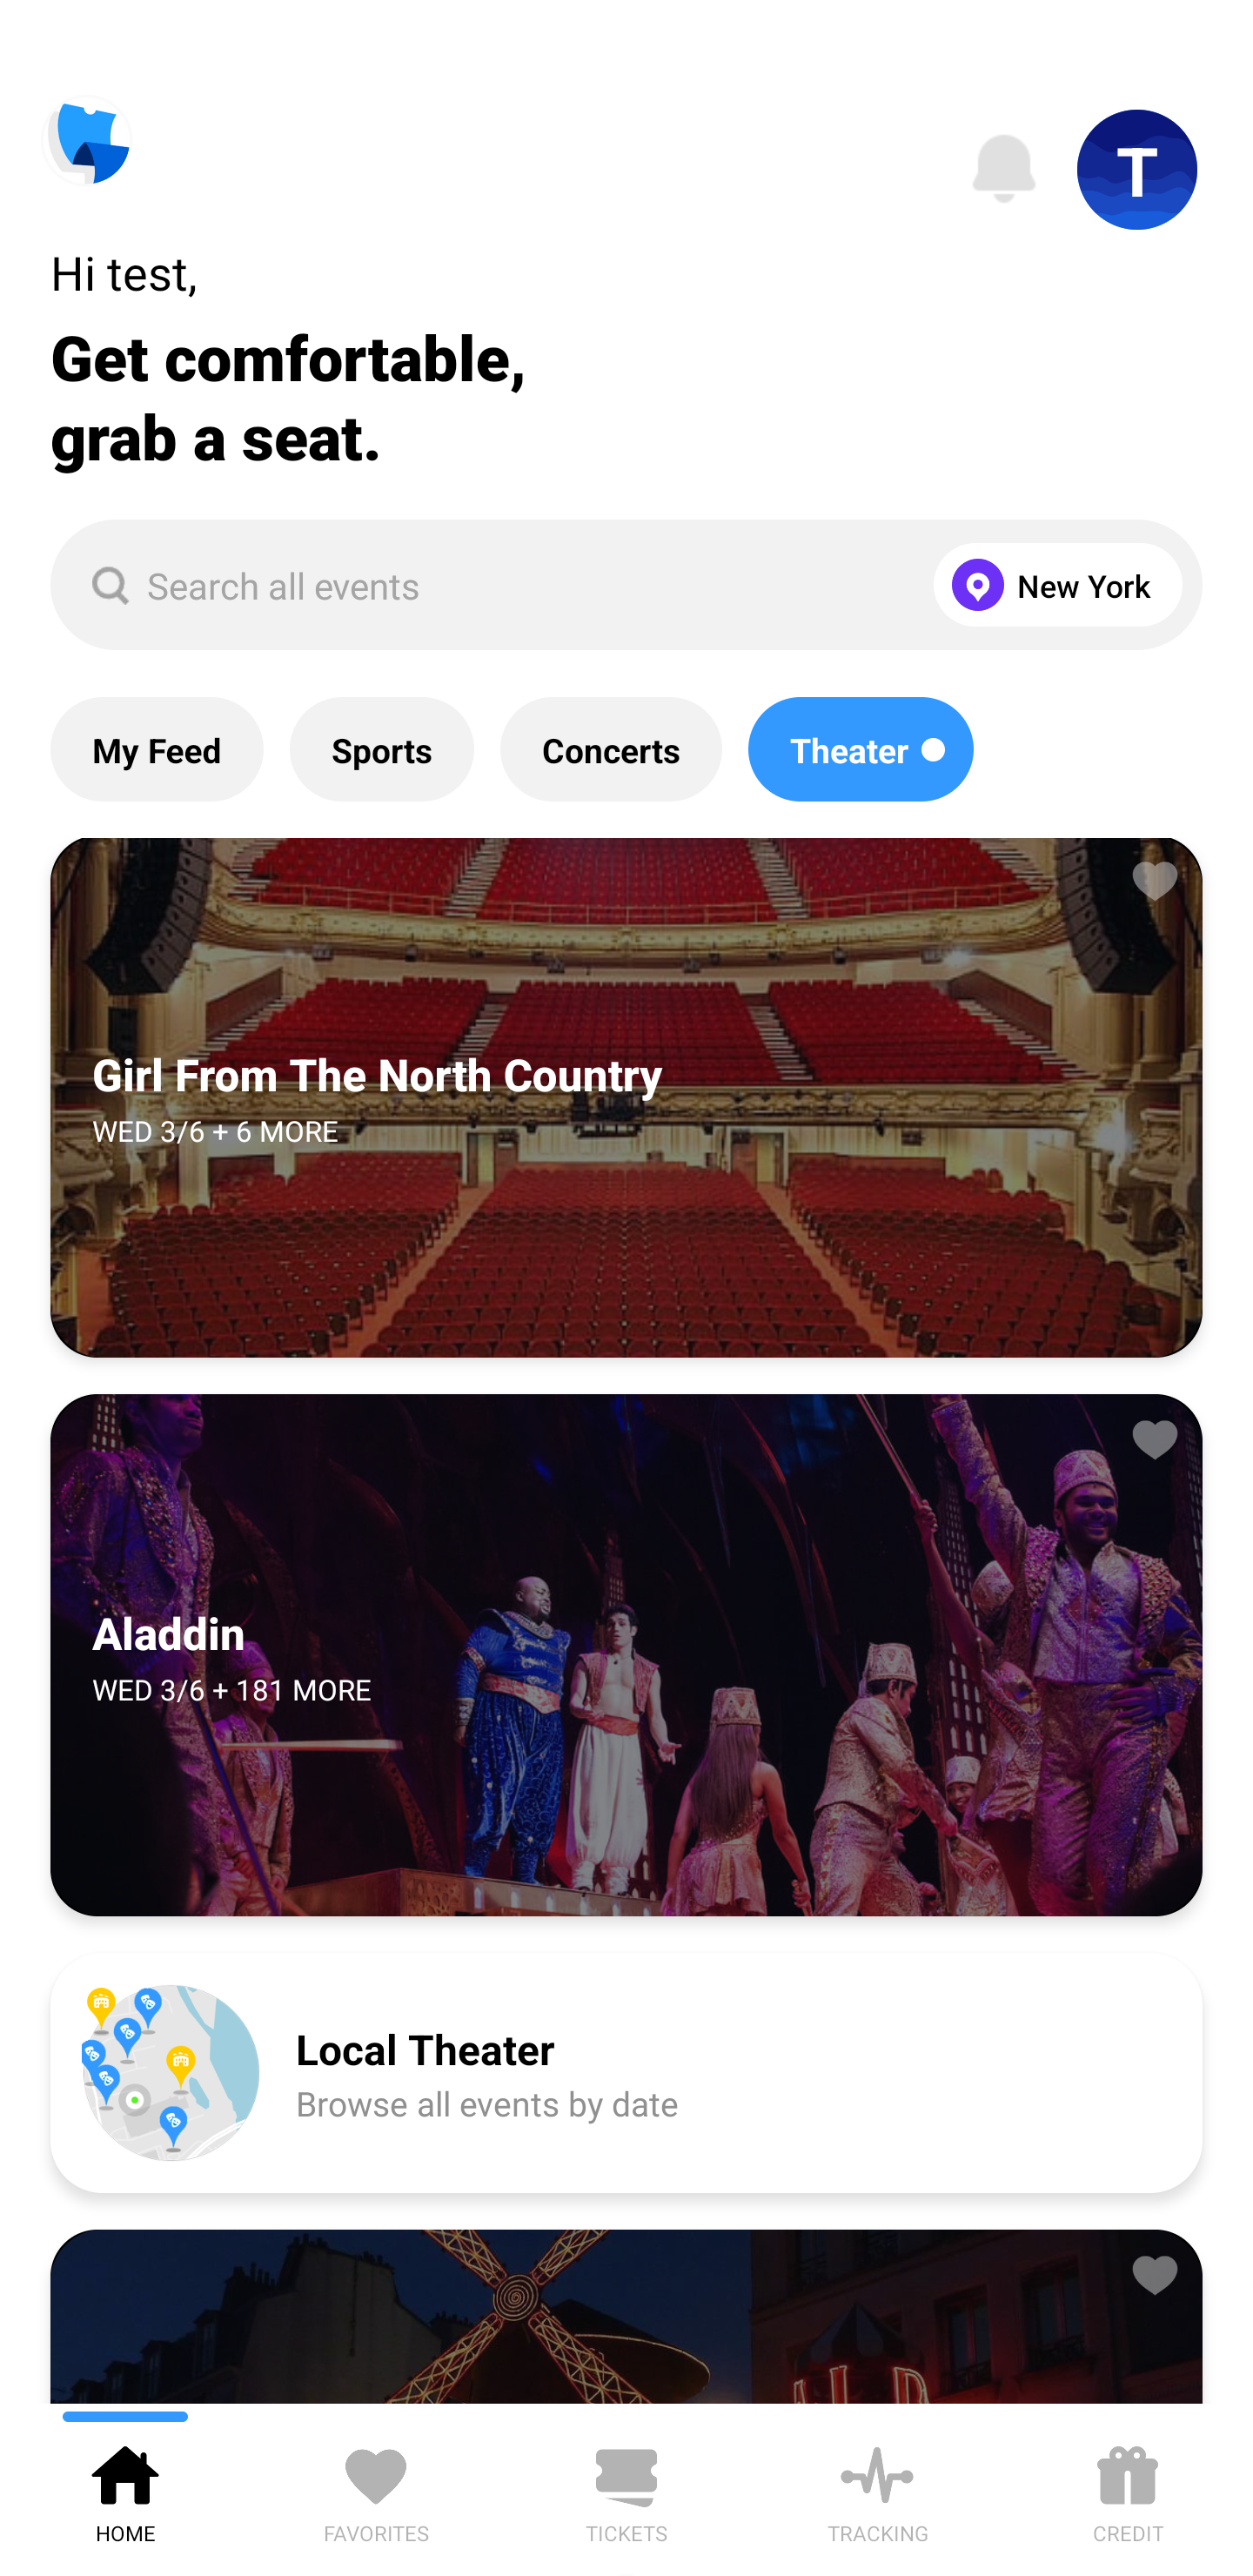  What do you see at coordinates (1128, 2489) in the screenshot?
I see `CREDIT` at bounding box center [1128, 2489].